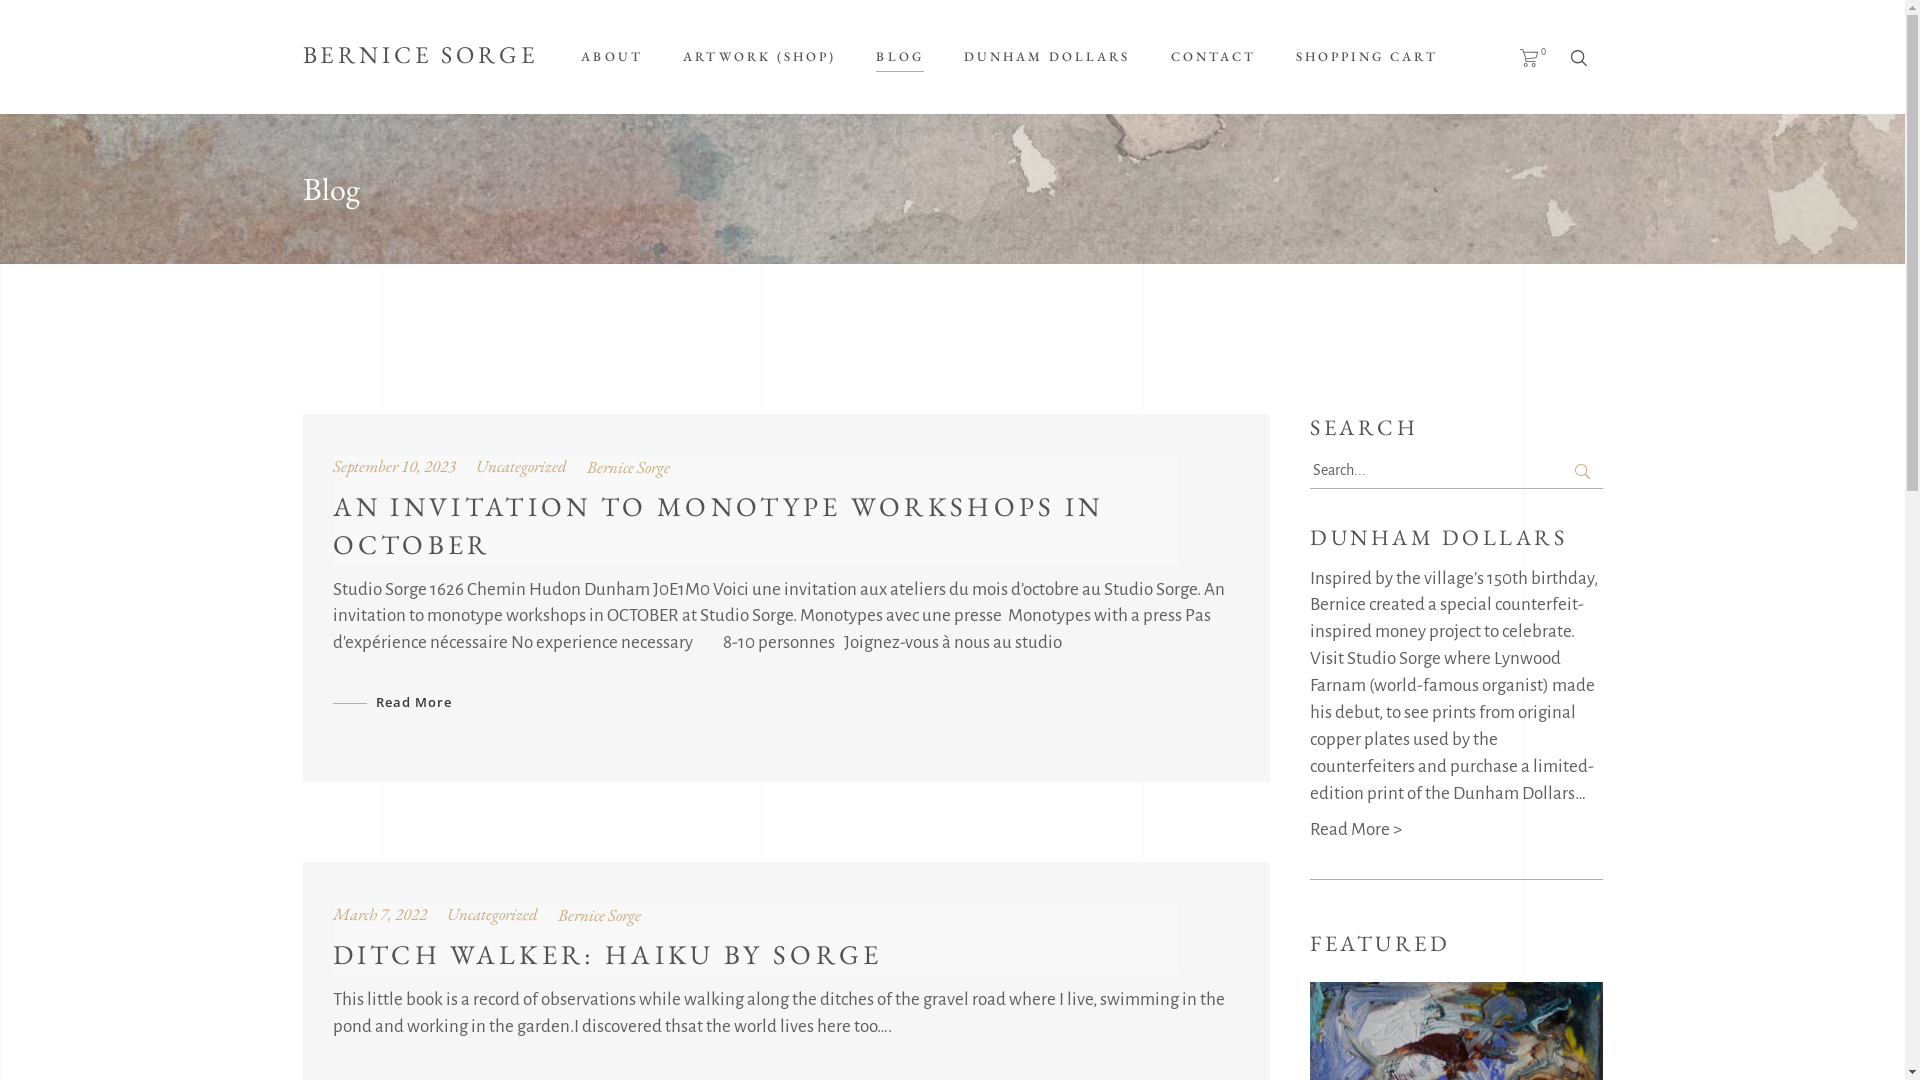  Describe the element at coordinates (1367, 57) in the screenshot. I see `SHOPPING CART` at that location.